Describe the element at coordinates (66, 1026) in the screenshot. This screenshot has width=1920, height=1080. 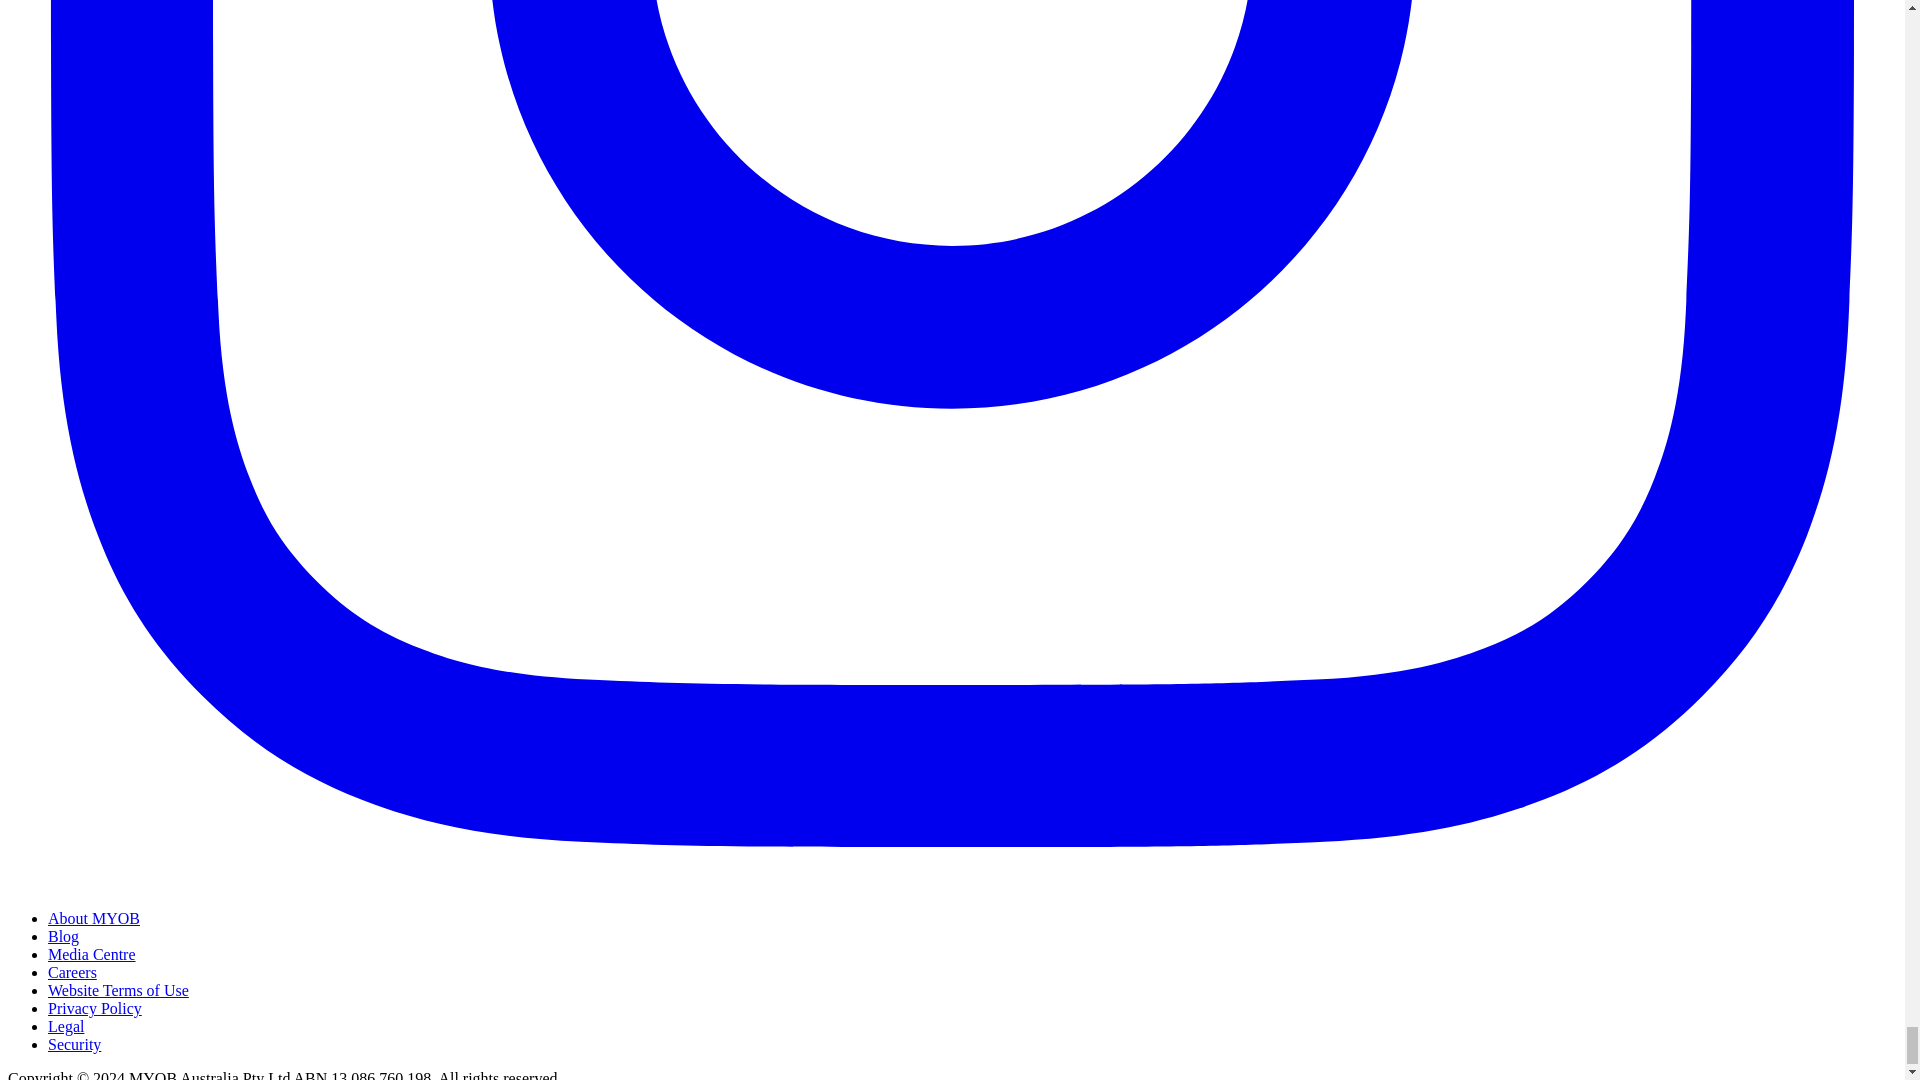
I see `Legal` at that location.